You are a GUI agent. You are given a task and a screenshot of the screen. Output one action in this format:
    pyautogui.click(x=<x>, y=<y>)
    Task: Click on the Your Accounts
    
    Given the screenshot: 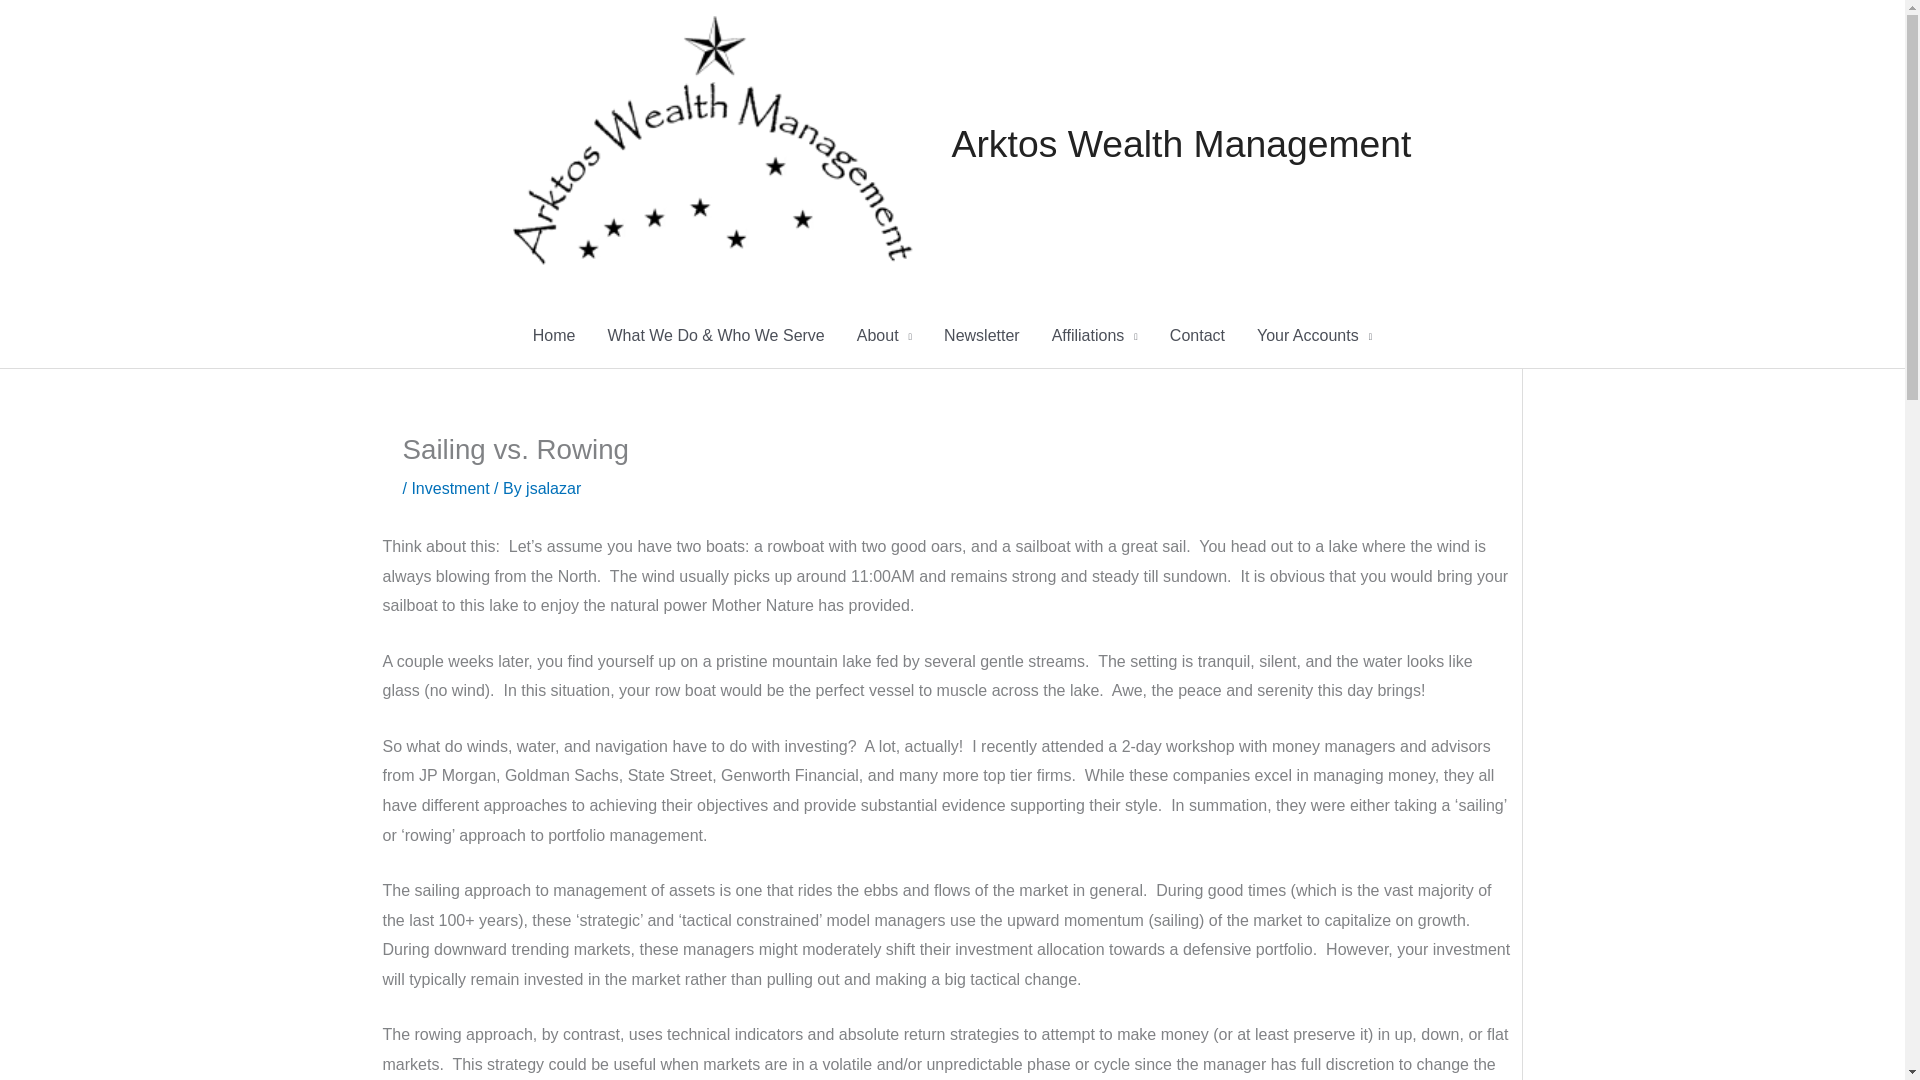 What is the action you would take?
    pyautogui.click(x=1314, y=336)
    